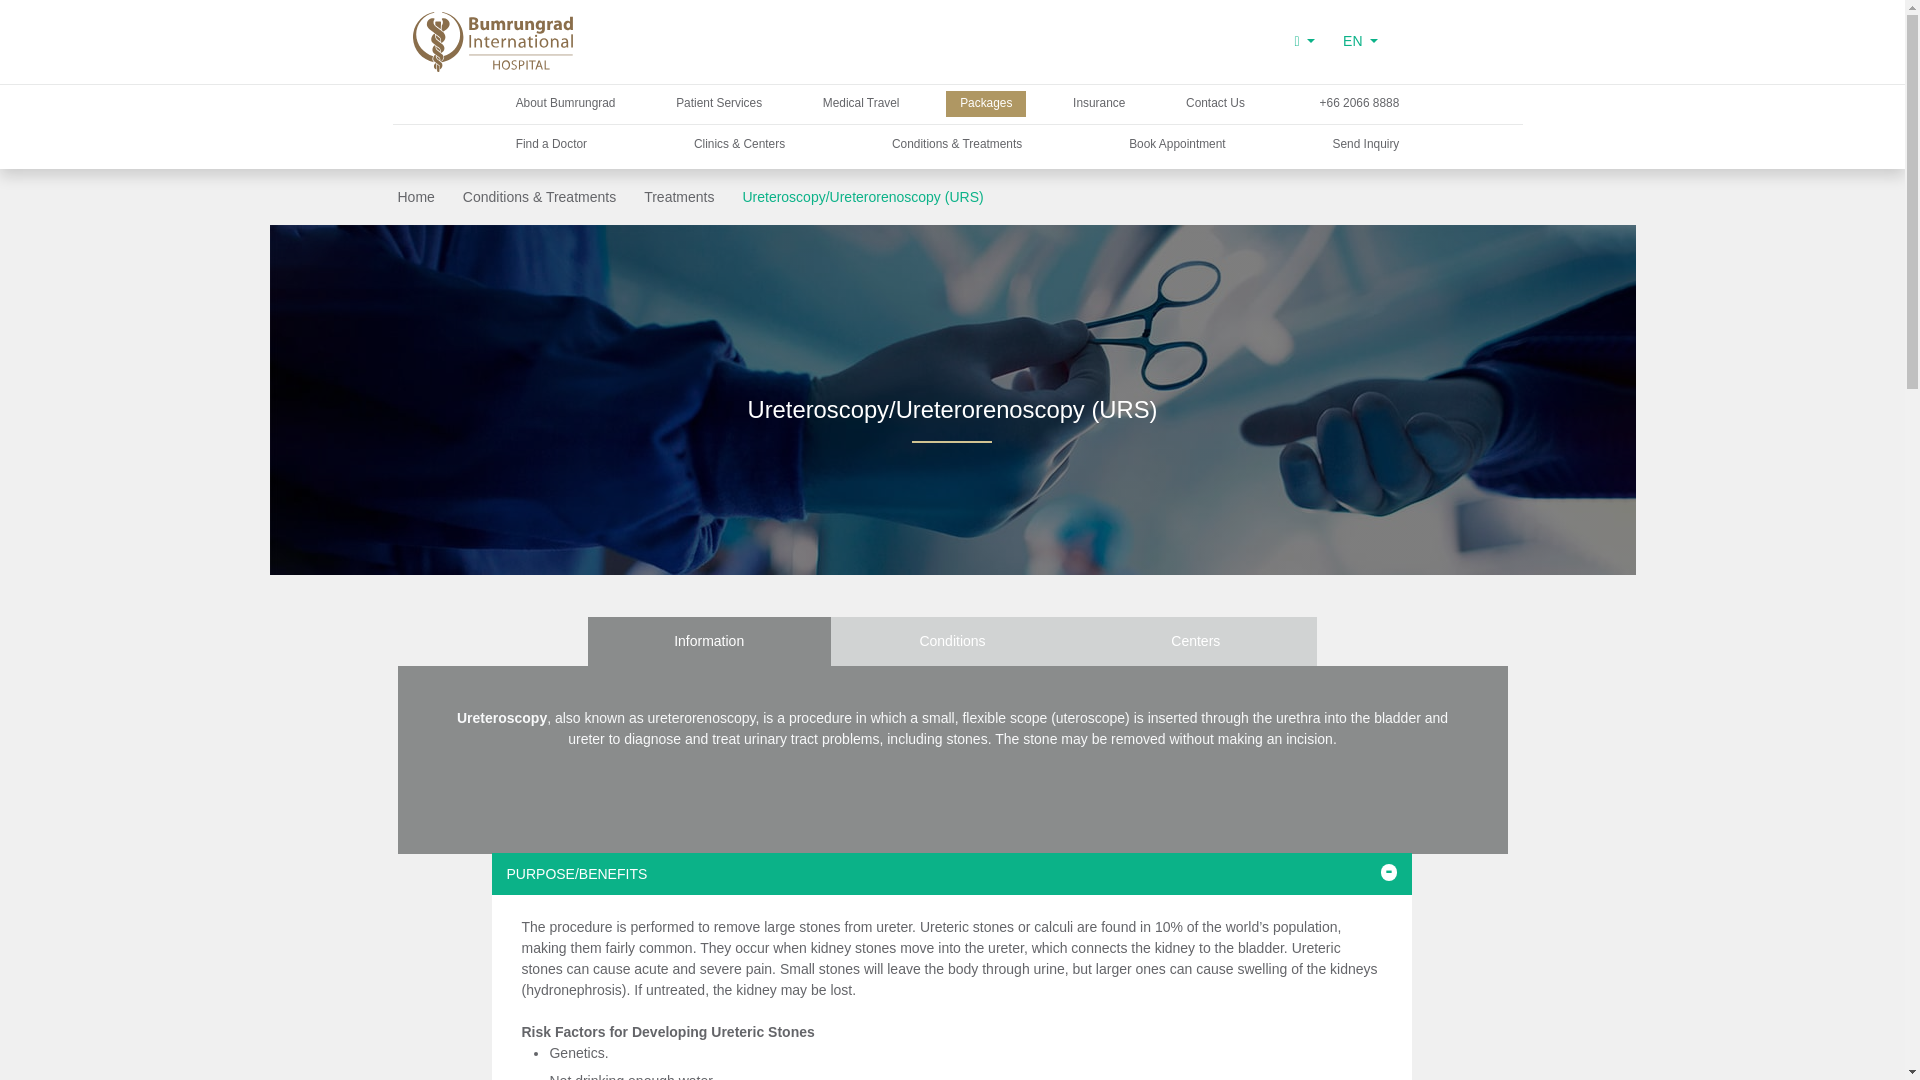 The height and width of the screenshot is (1080, 1920). I want to click on EN, so click(1360, 41).